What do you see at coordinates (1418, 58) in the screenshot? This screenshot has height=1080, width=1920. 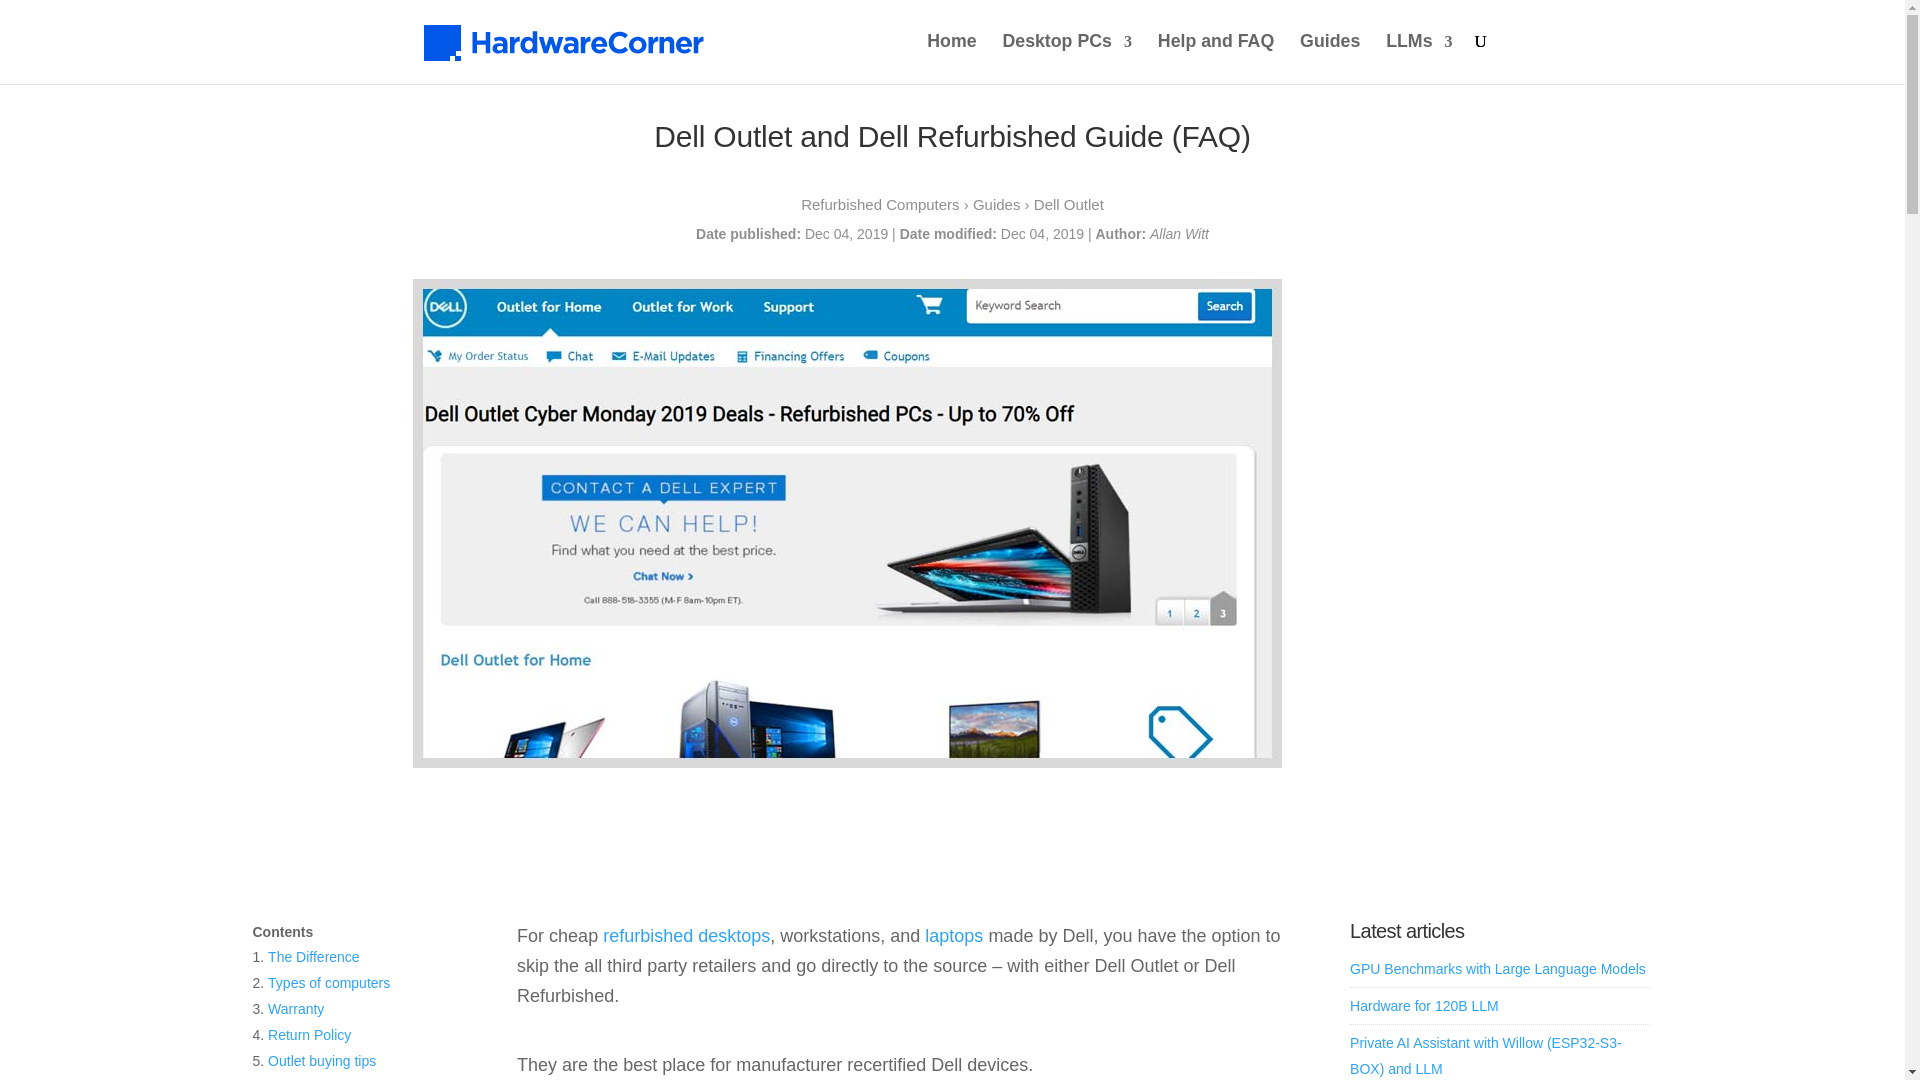 I see `LLMs` at bounding box center [1418, 58].